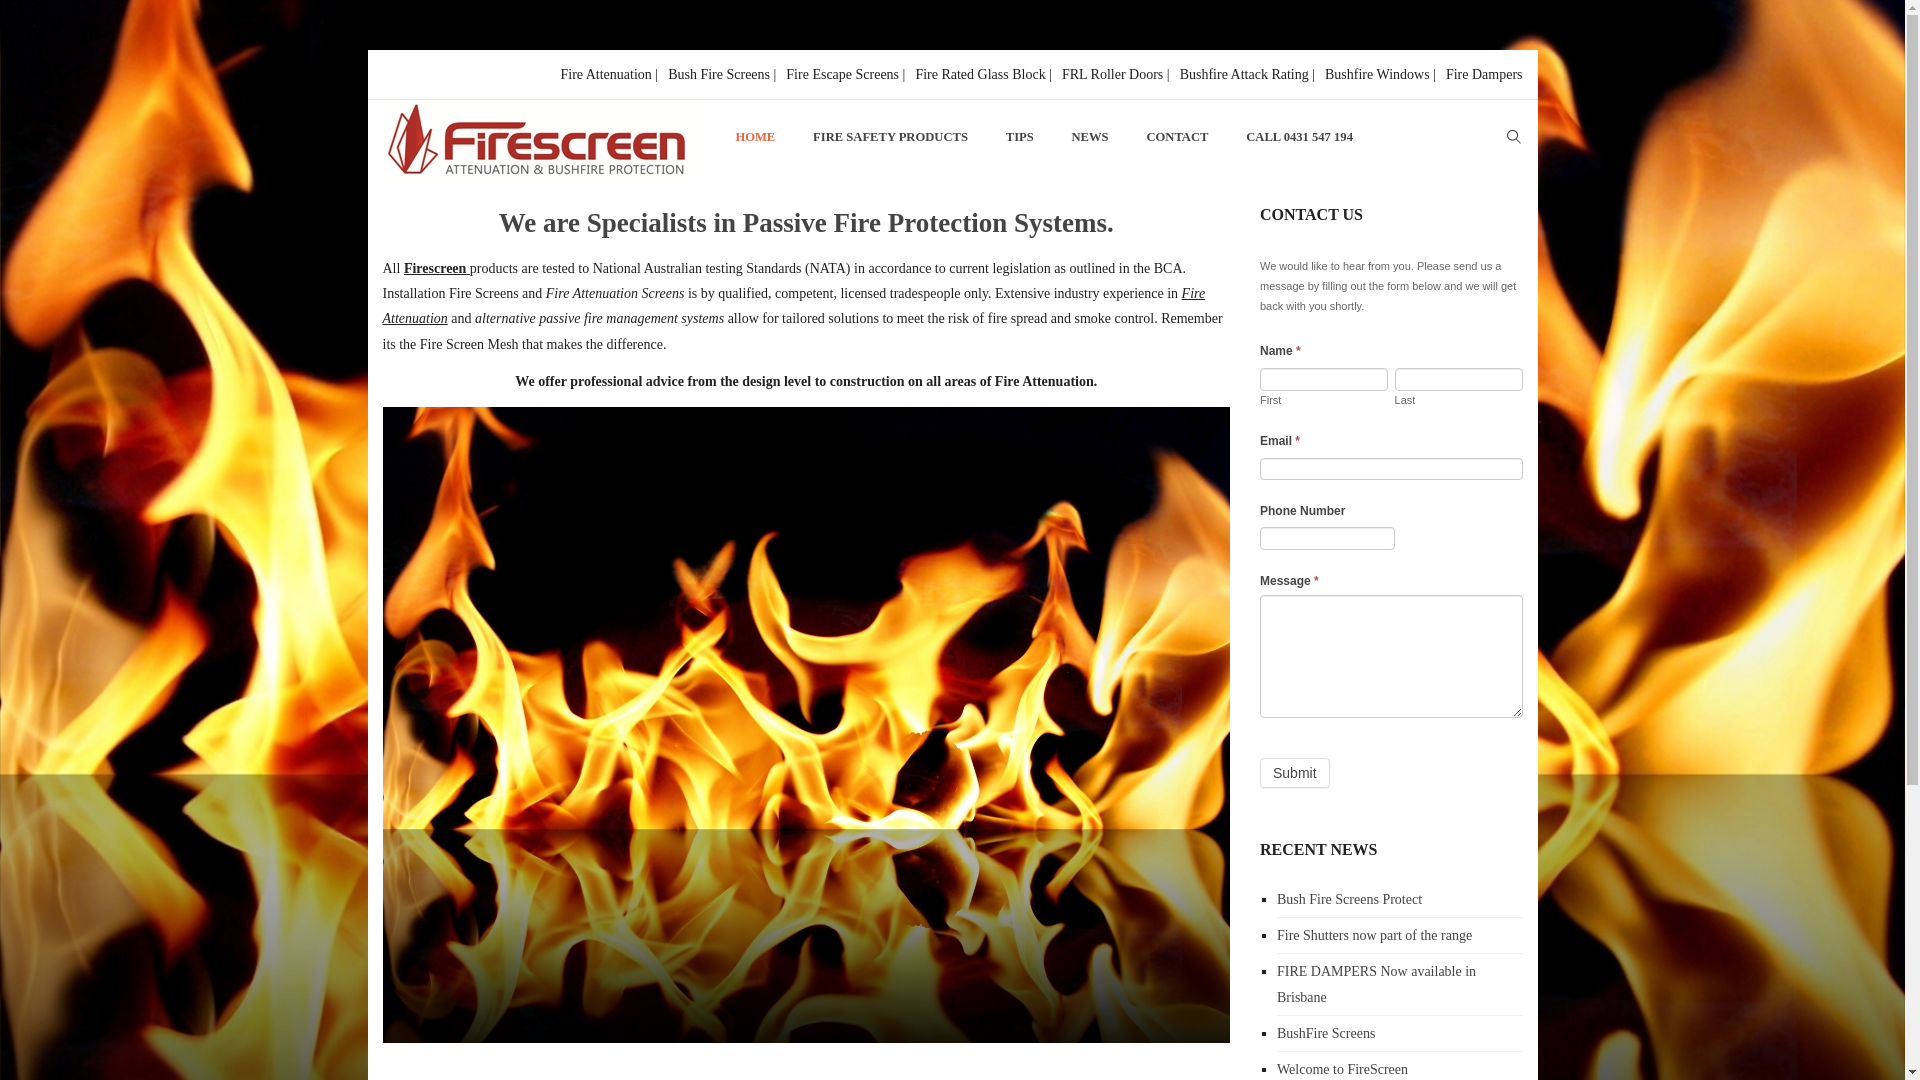 The height and width of the screenshot is (1080, 1920). Describe the element at coordinates (1482, 74) in the screenshot. I see `Fire Dampers` at that location.